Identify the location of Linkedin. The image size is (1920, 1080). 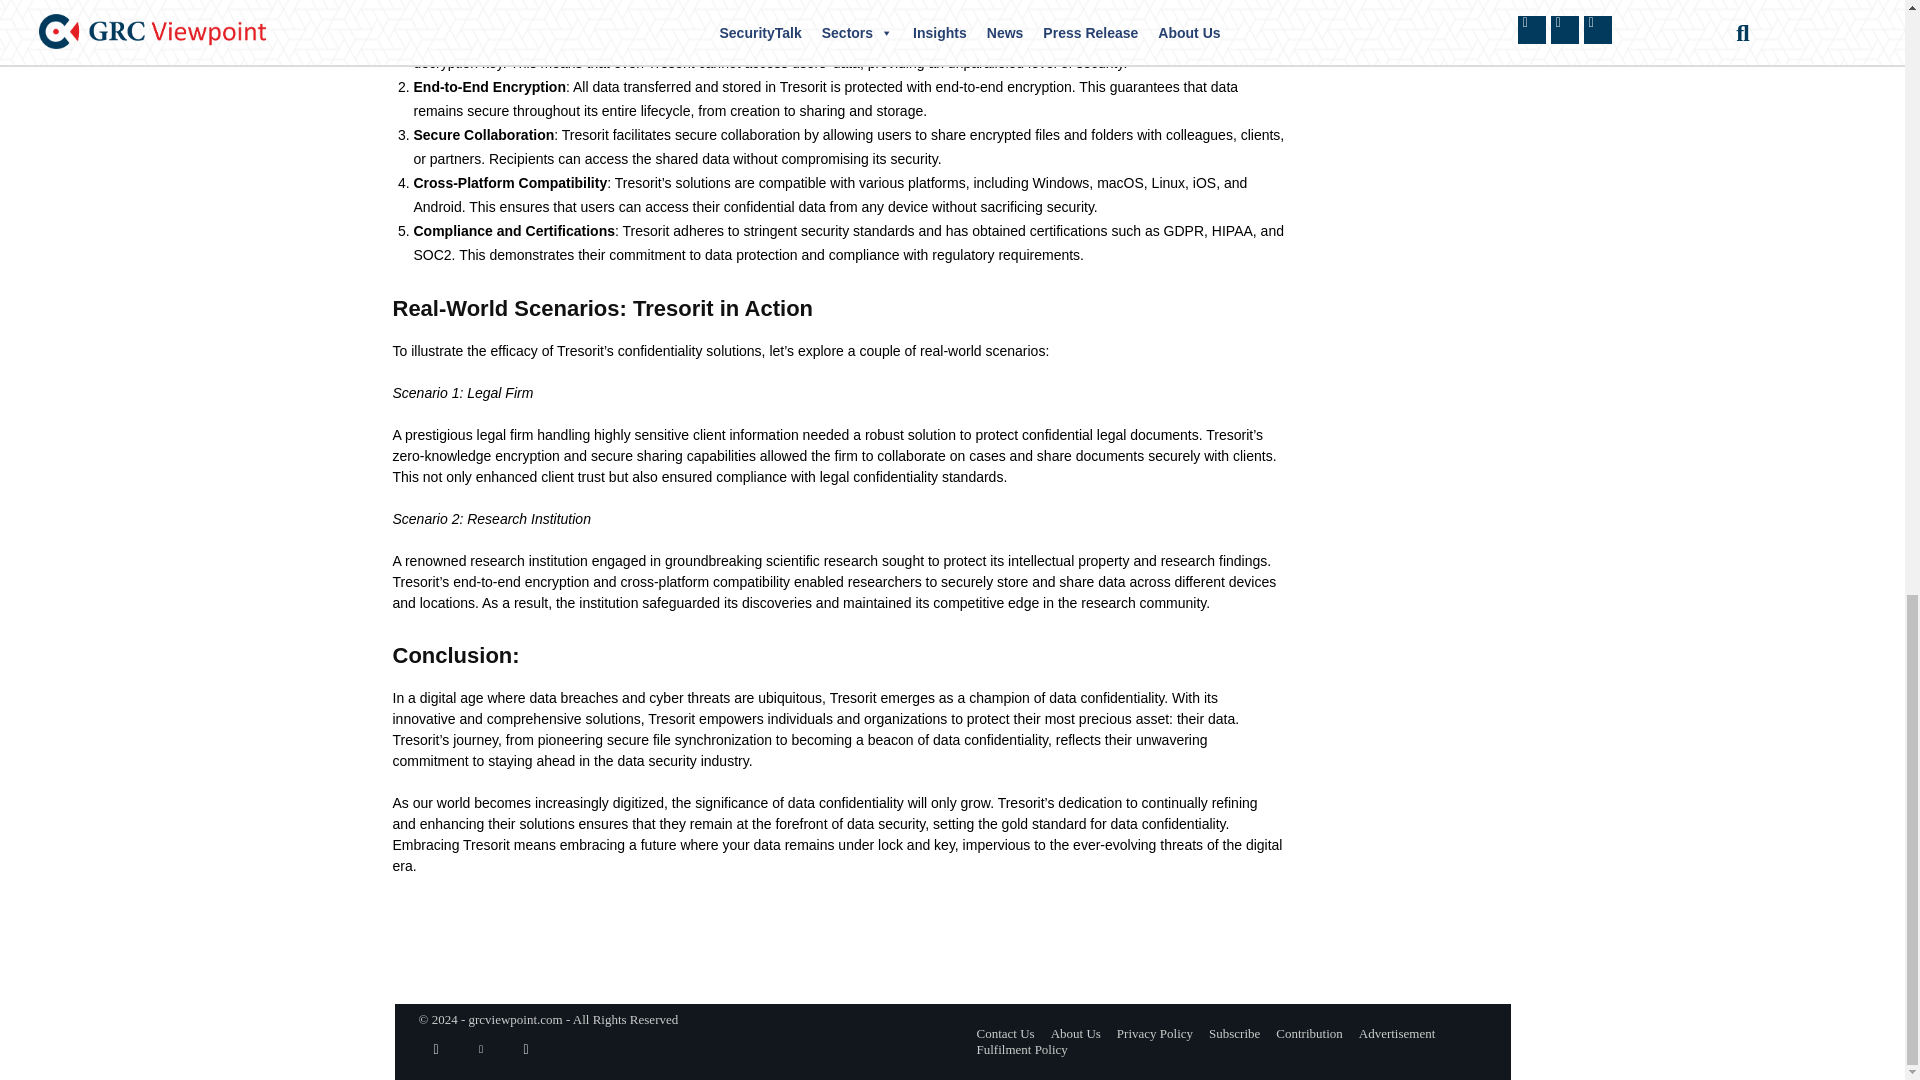
(482, 1050).